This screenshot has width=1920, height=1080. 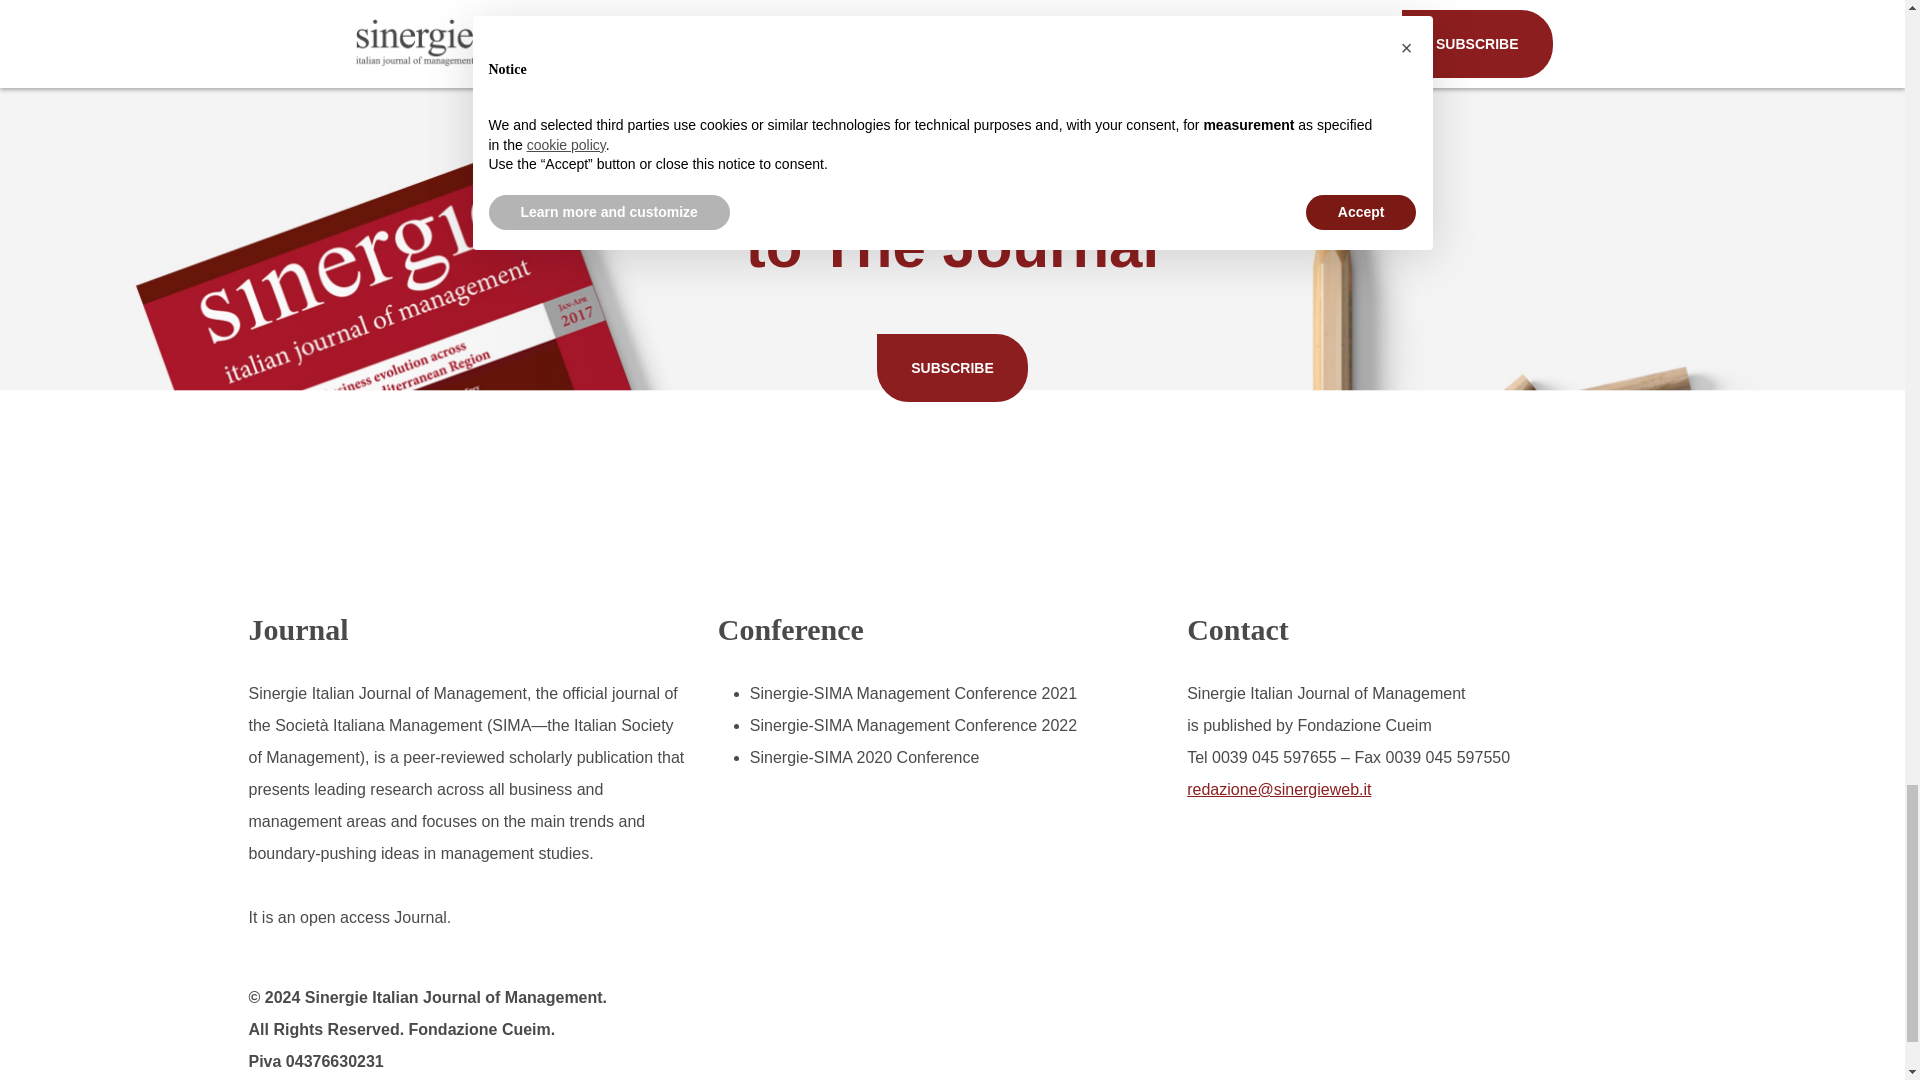 What do you see at coordinates (914, 726) in the screenshot?
I see `Sinergie-SIMA Management Conference 2022` at bounding box center [914, 726].